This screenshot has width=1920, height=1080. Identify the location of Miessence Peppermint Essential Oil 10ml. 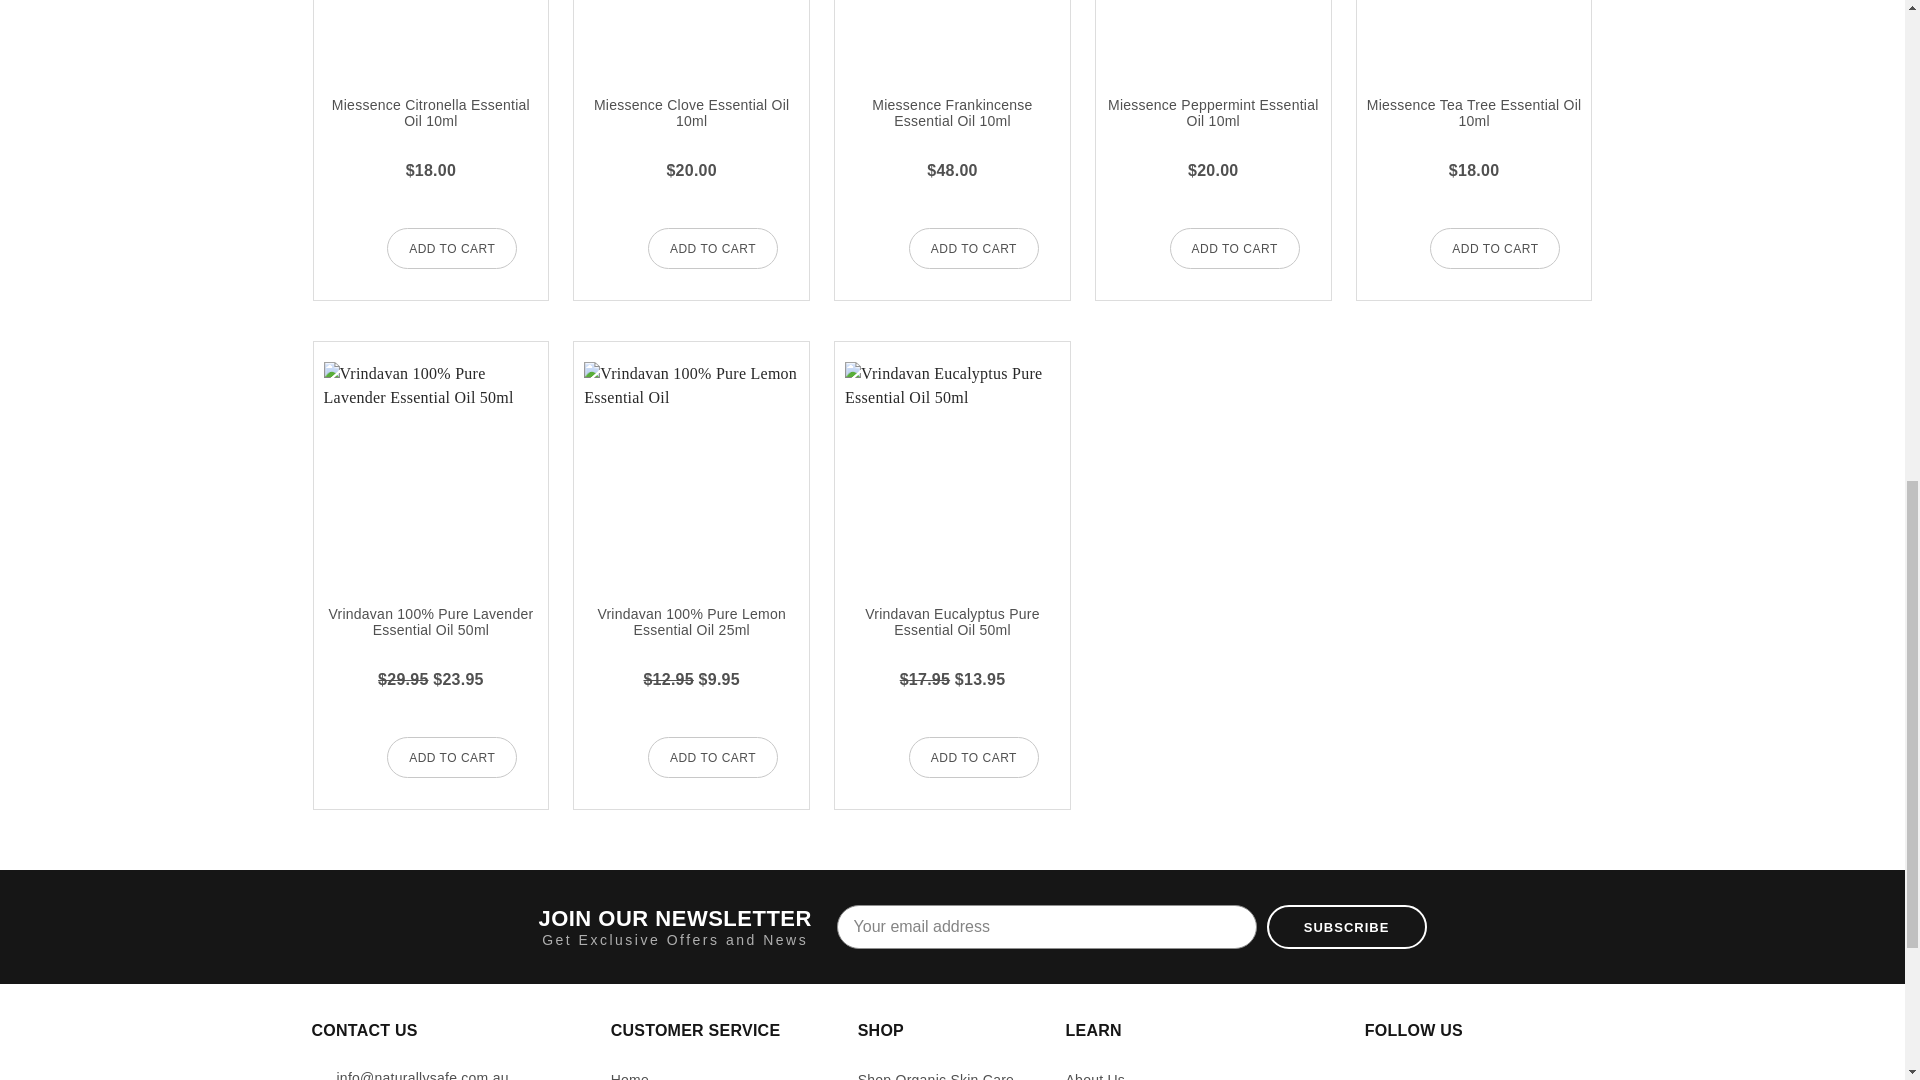
(1212, 33).